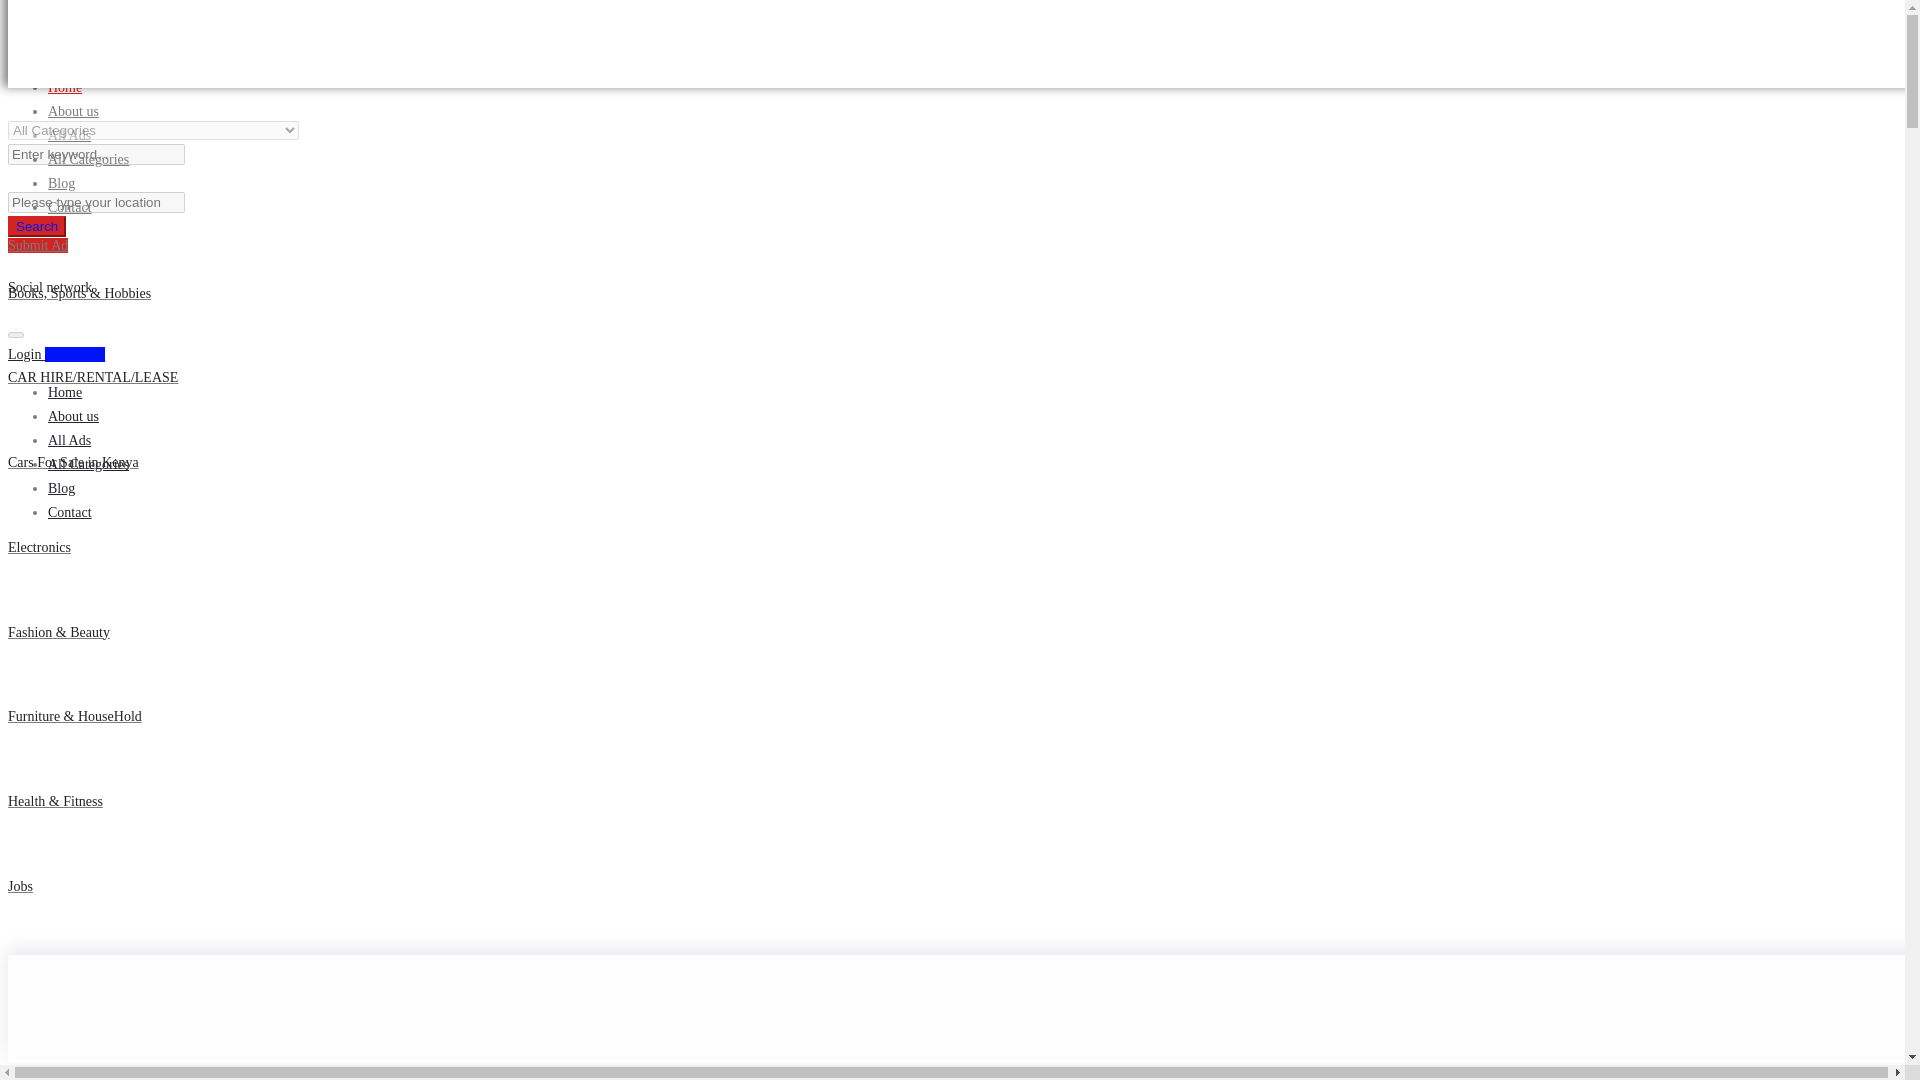 The image size is (1920, 1080). What do you see at coordinates (61, 184) in the screenshot?
I see `Blog` at bounding box center [61, 184].